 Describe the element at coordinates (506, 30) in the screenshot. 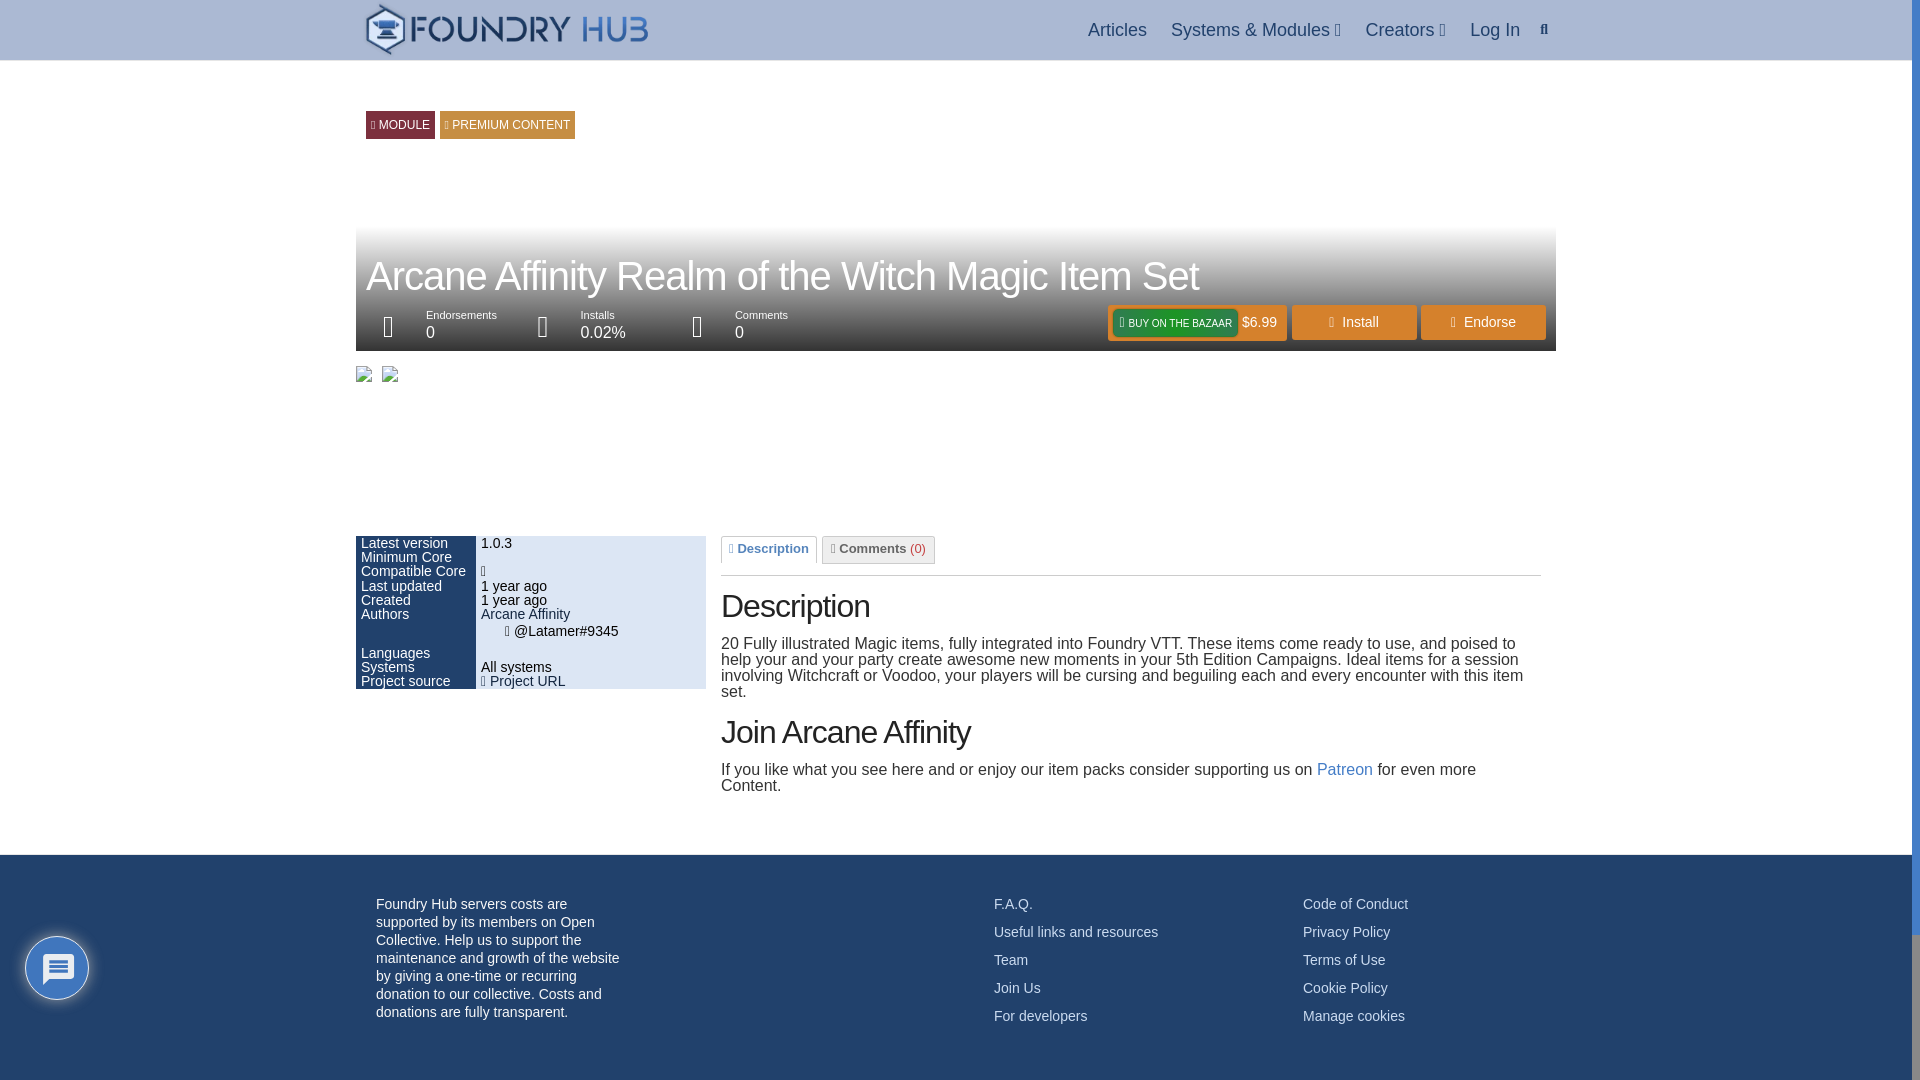

I see `Foundry Hub` at that location.